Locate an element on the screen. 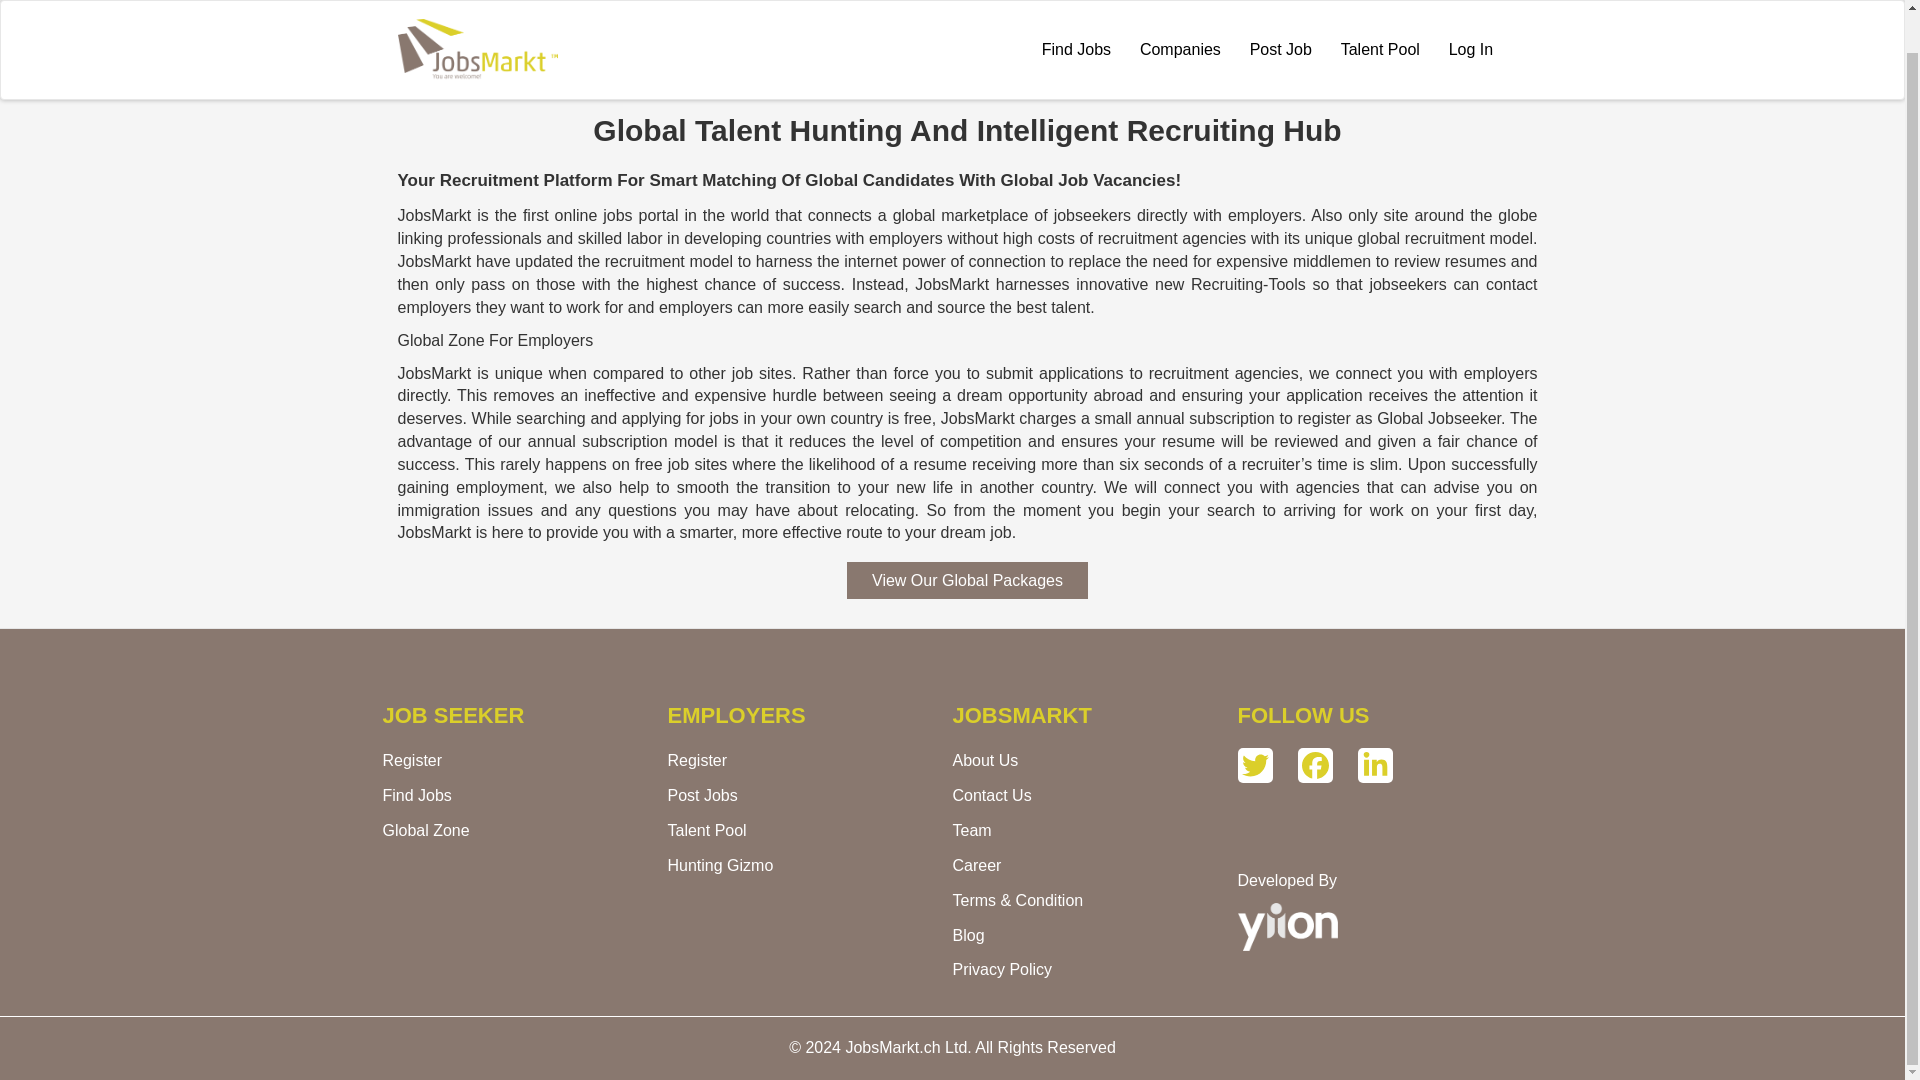 This screenshot has width=1920, height=1080. Hunting Gizmo is located at coordinates (720, 865).